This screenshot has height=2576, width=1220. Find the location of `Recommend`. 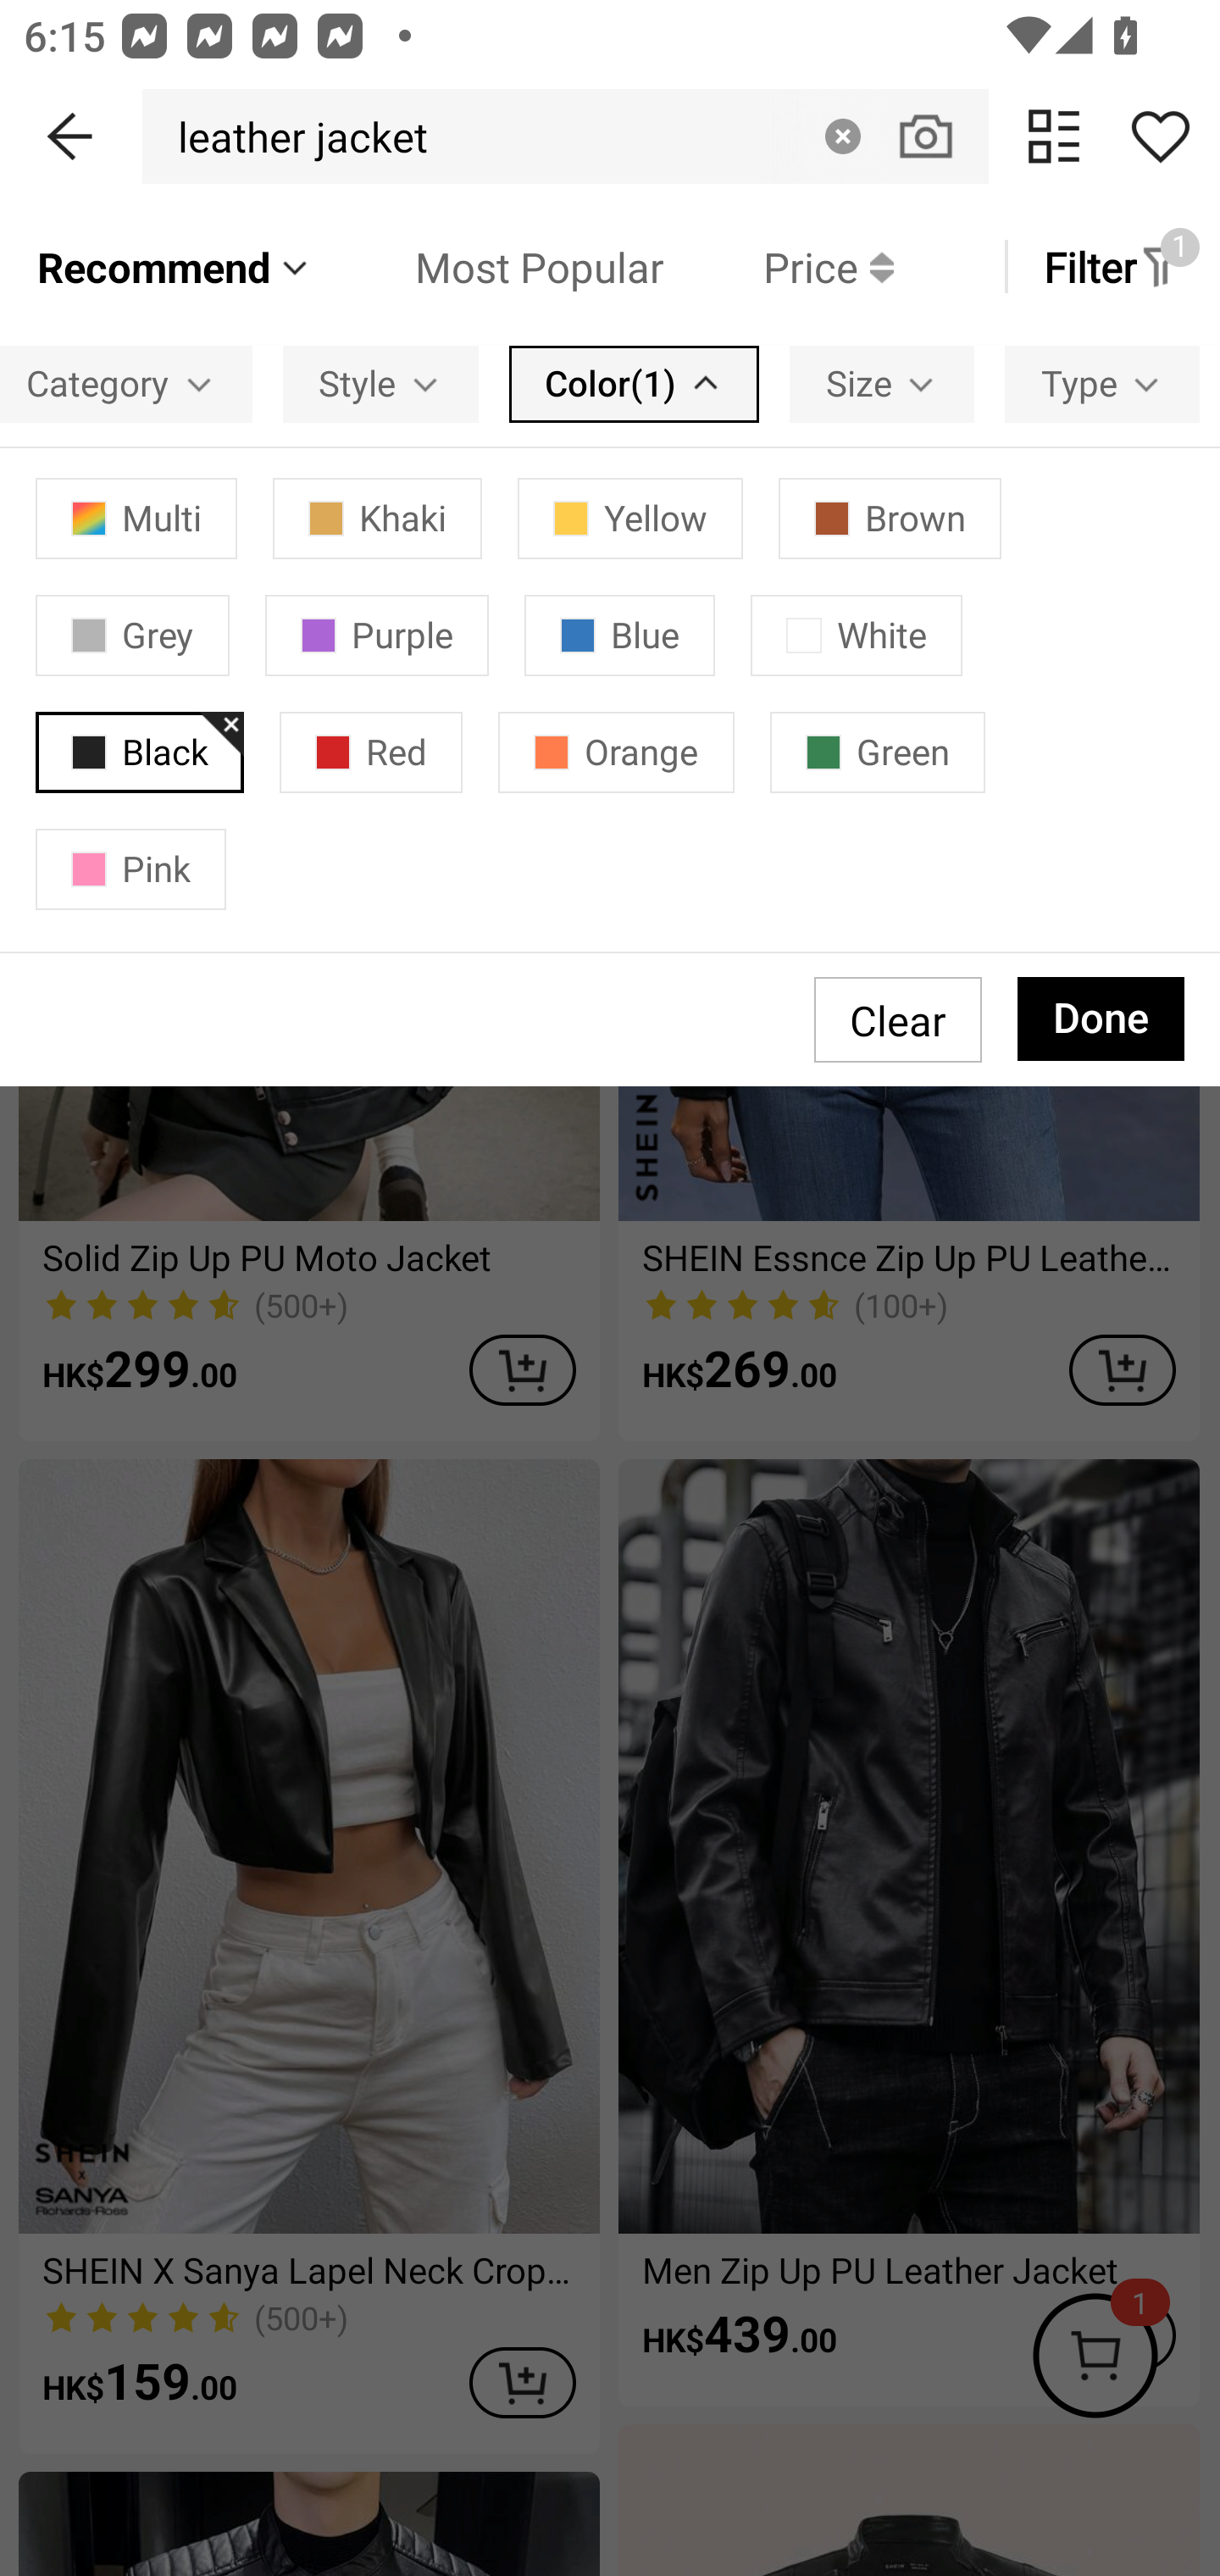

Recommend is located at coordinates (175, 266).